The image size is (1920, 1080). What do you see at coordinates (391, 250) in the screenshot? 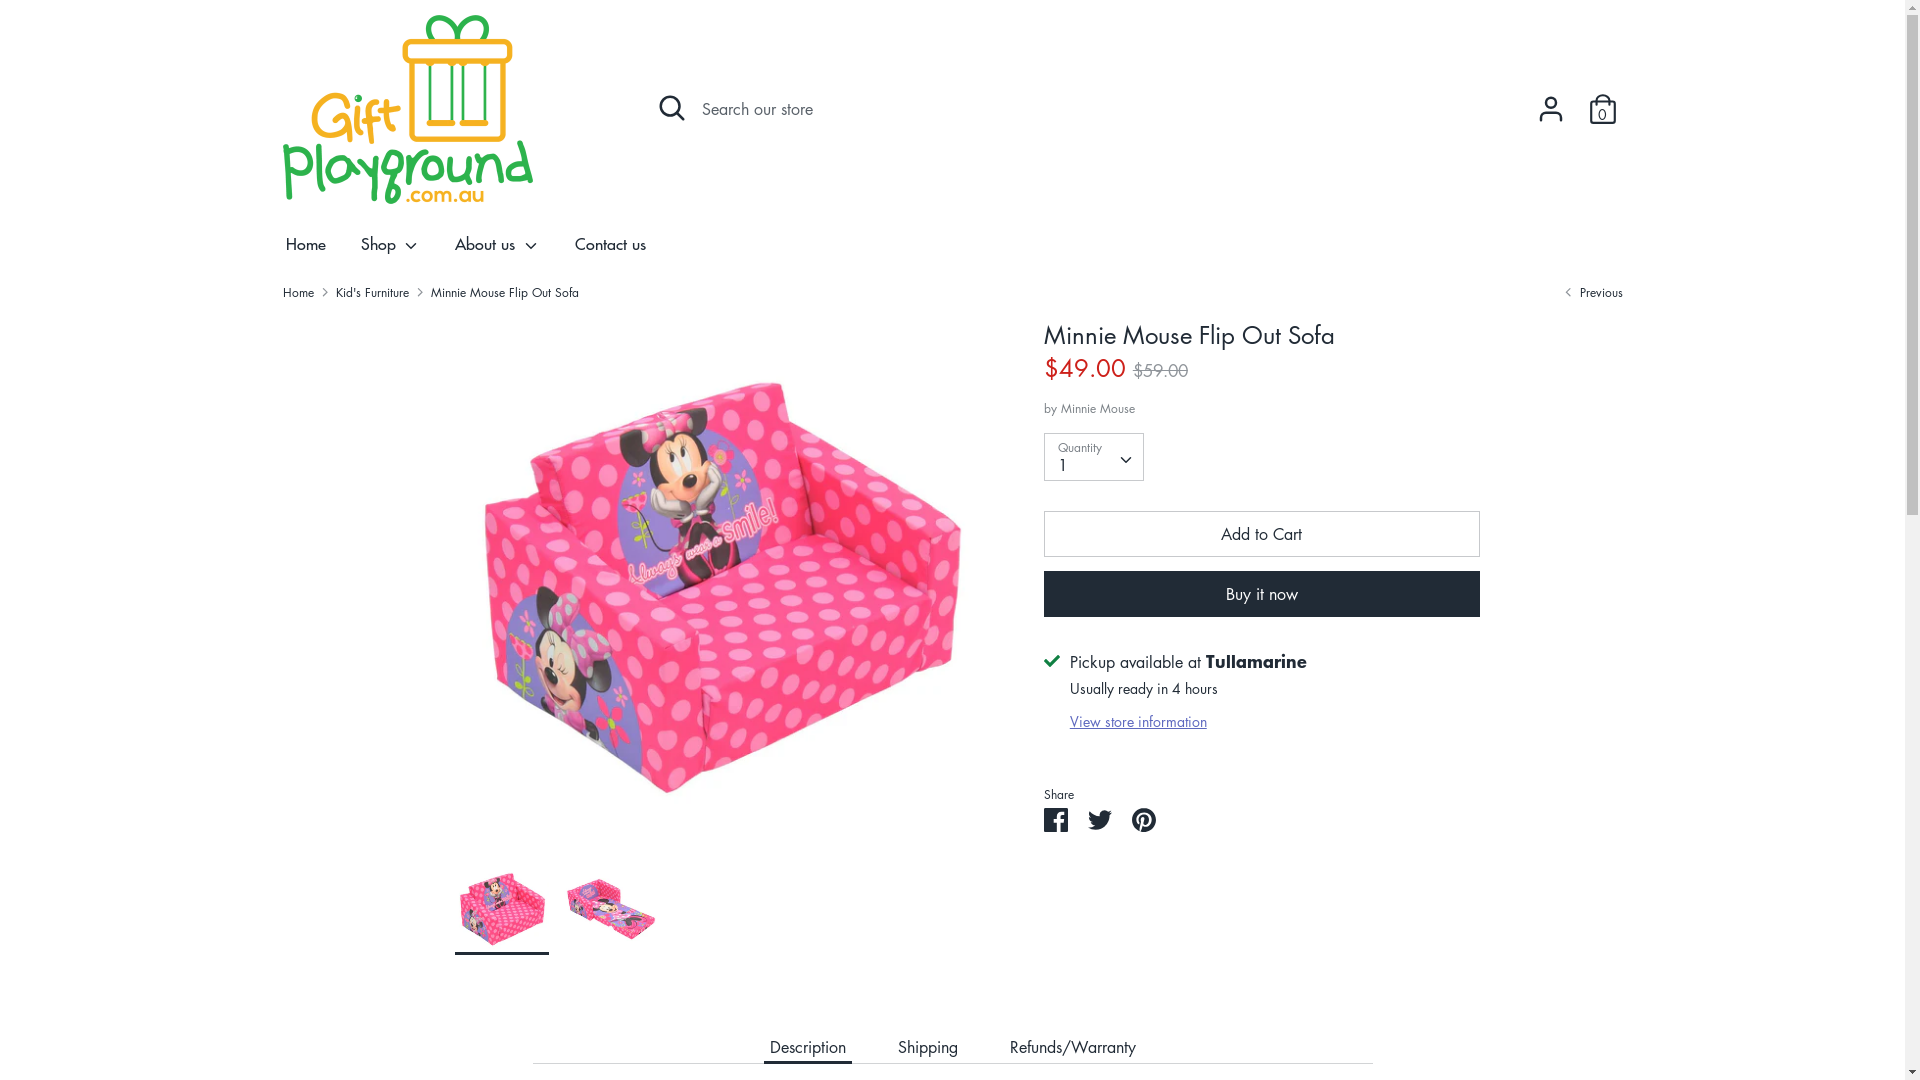
I see `Shop` at bounding box center [391, 250].